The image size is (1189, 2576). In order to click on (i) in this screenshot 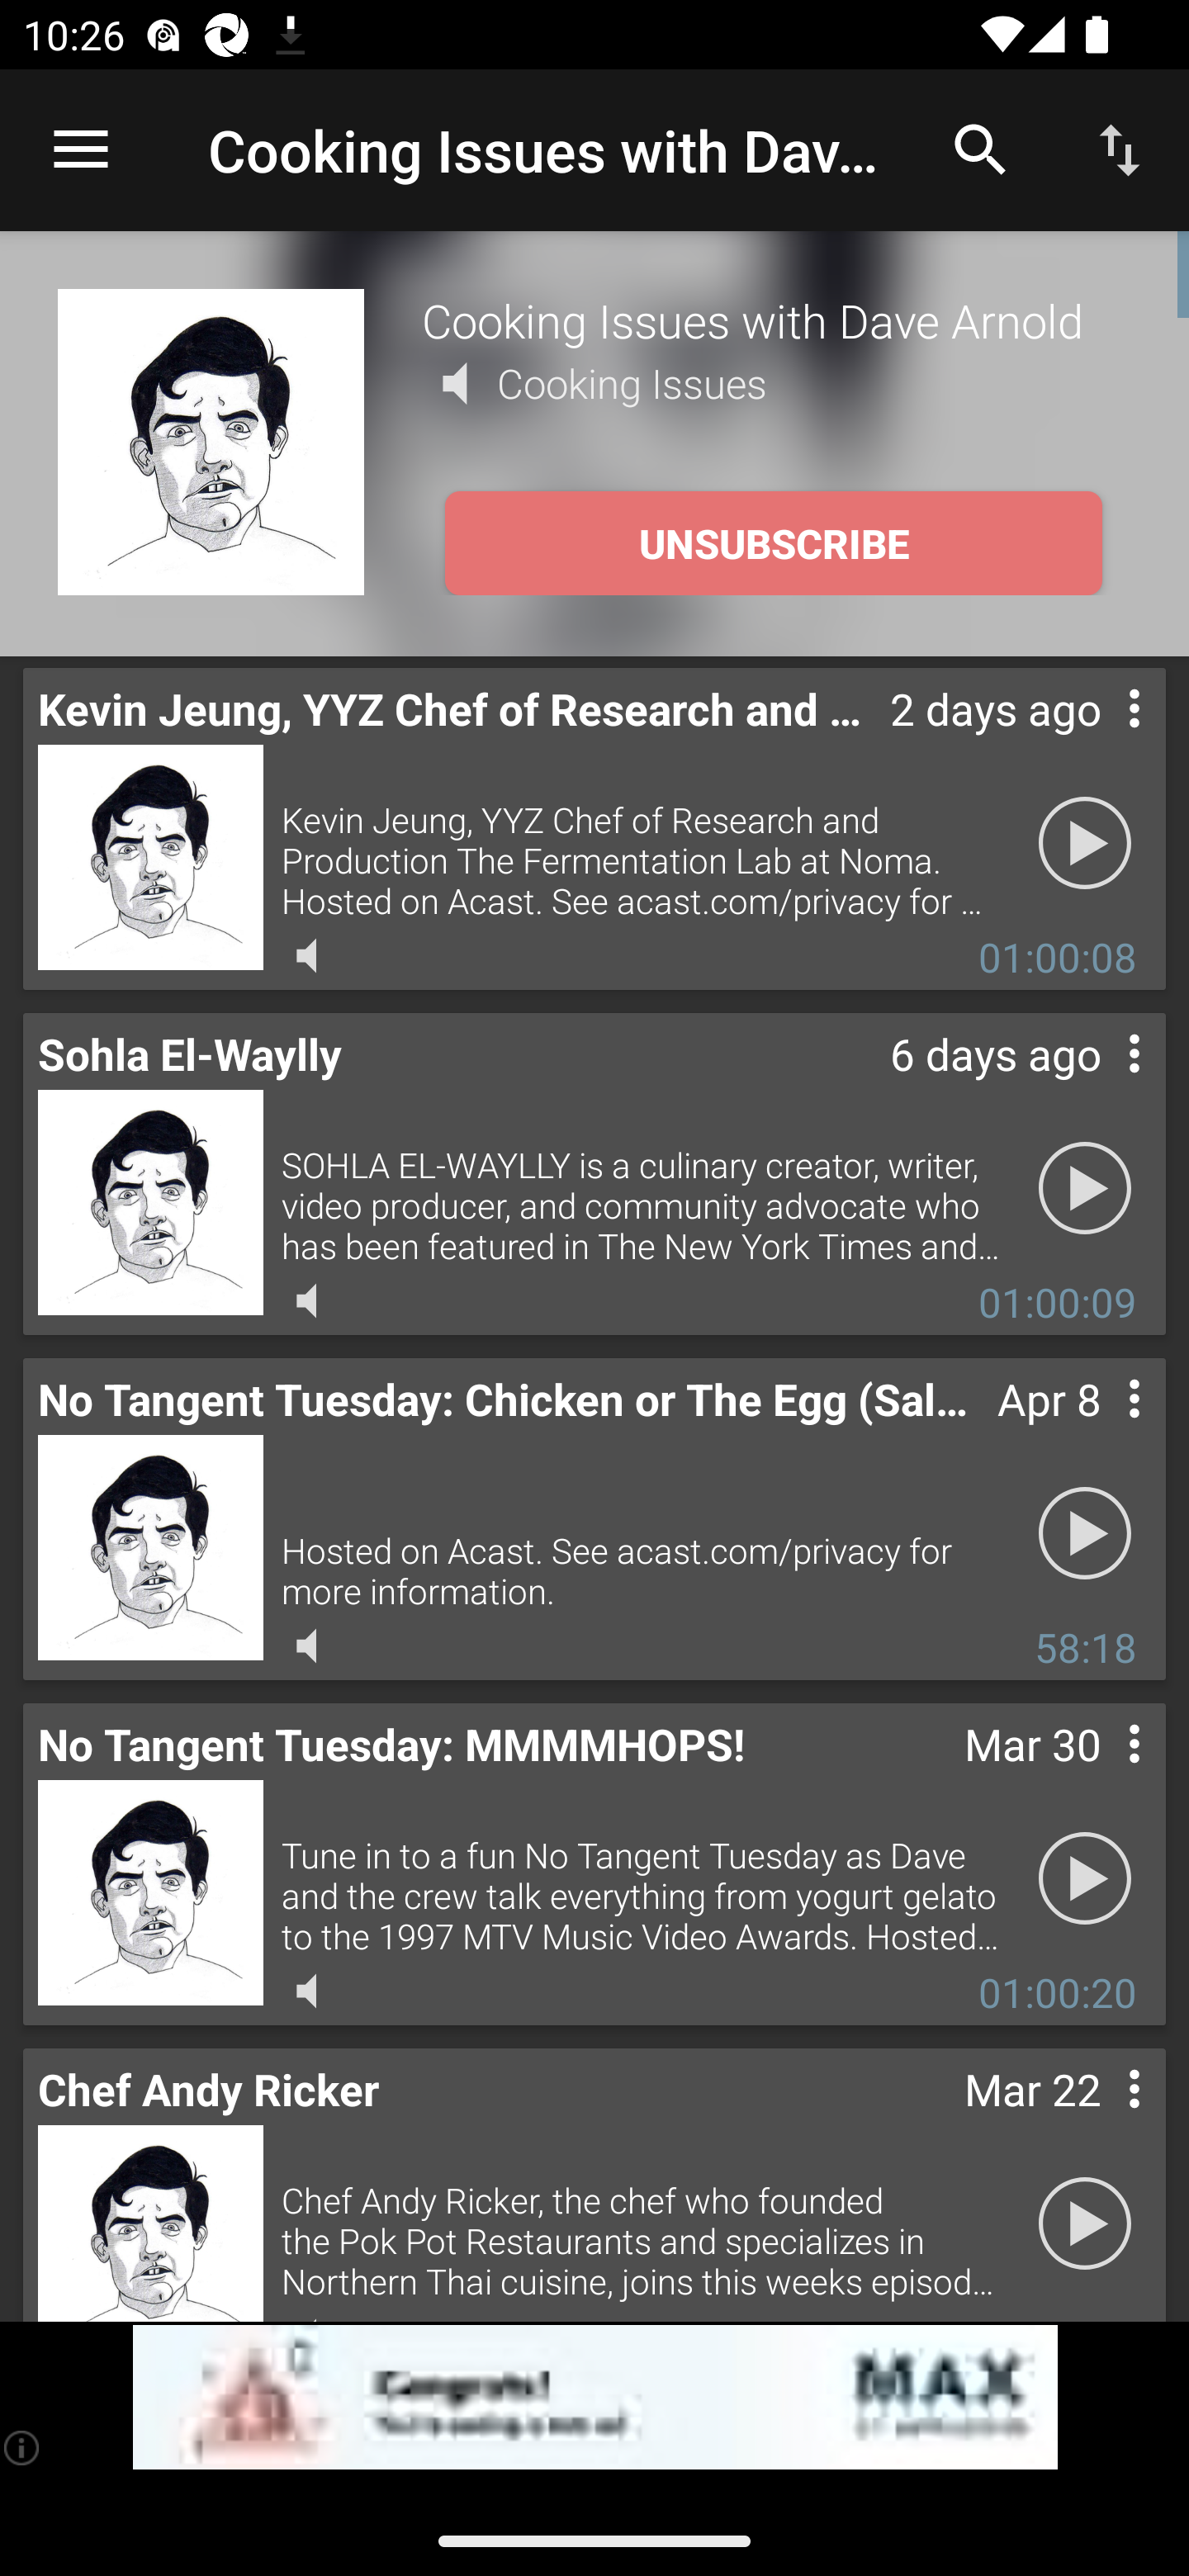, I will do `click(23, 2447)`.